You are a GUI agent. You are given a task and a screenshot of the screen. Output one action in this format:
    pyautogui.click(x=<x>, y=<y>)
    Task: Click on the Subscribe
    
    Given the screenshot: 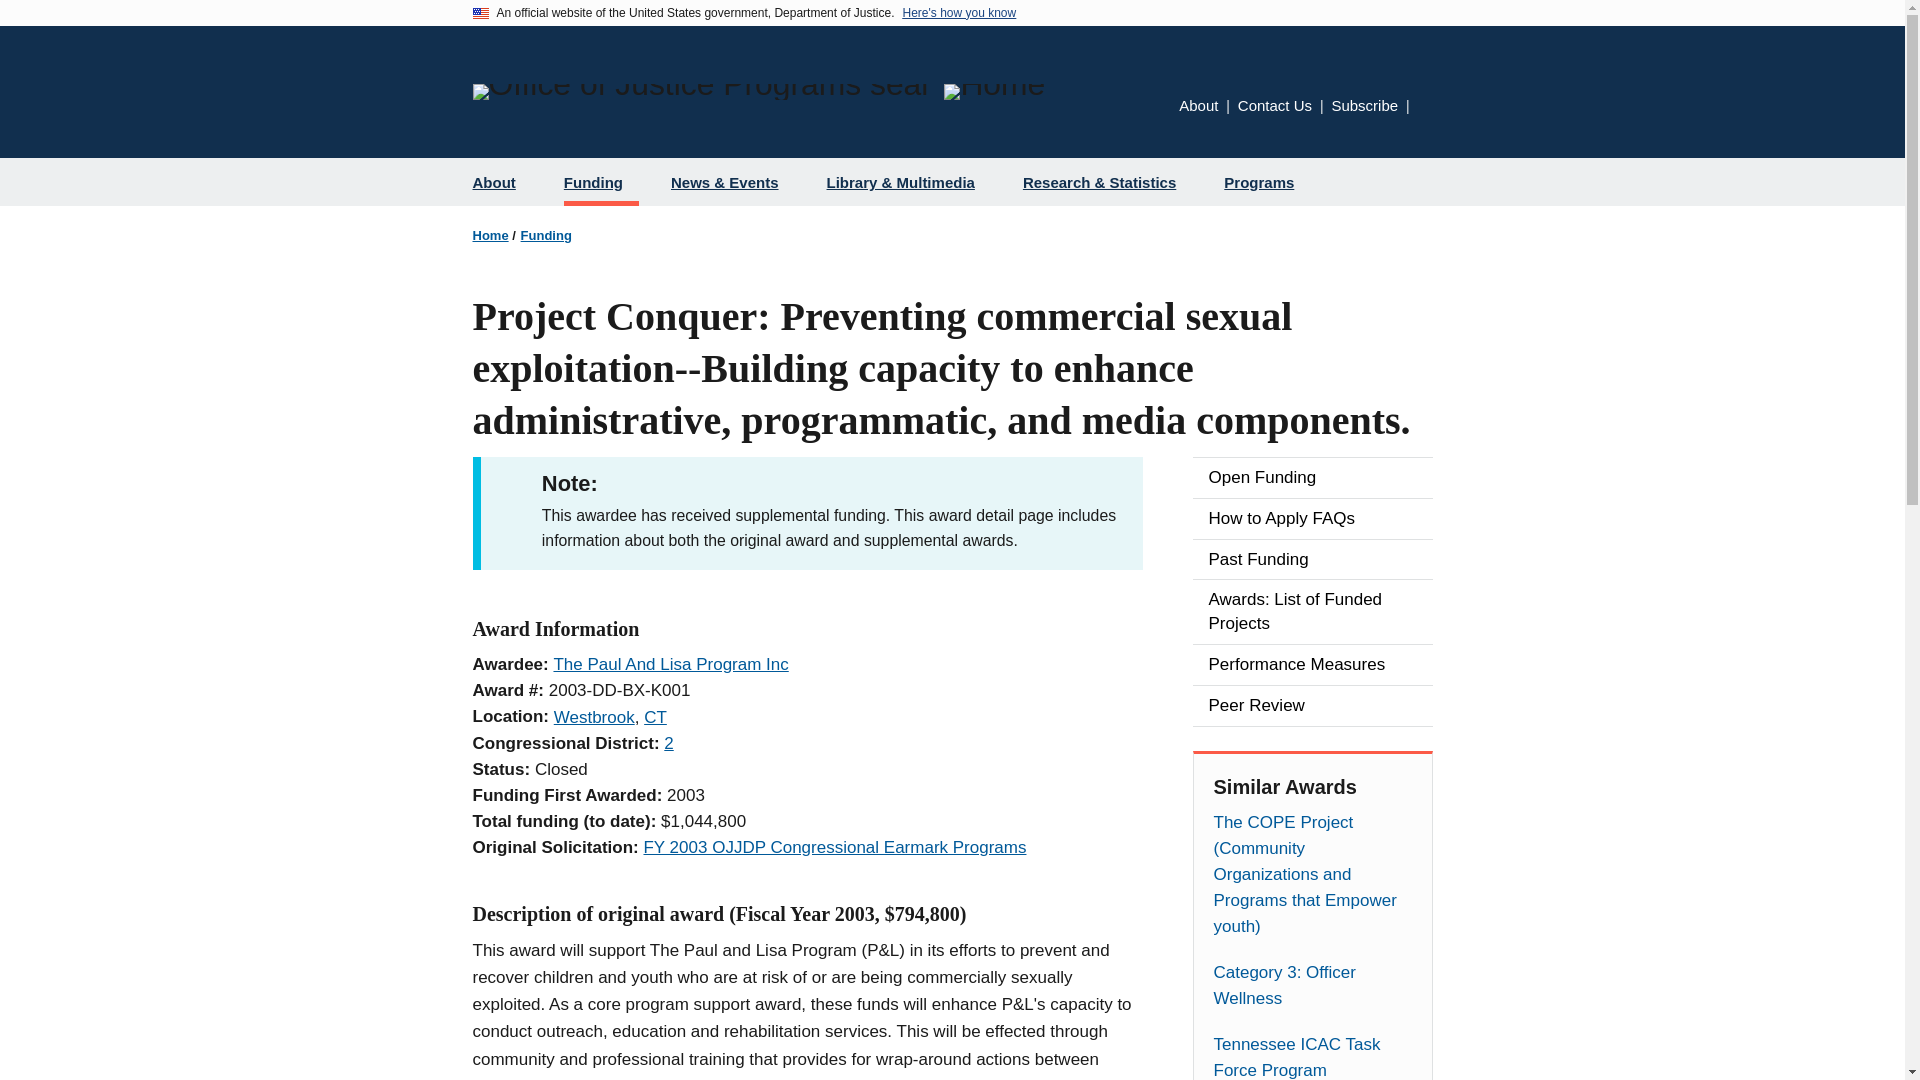 What is the action you would take?
    pyautogui.click(x=1364, y=106)
    